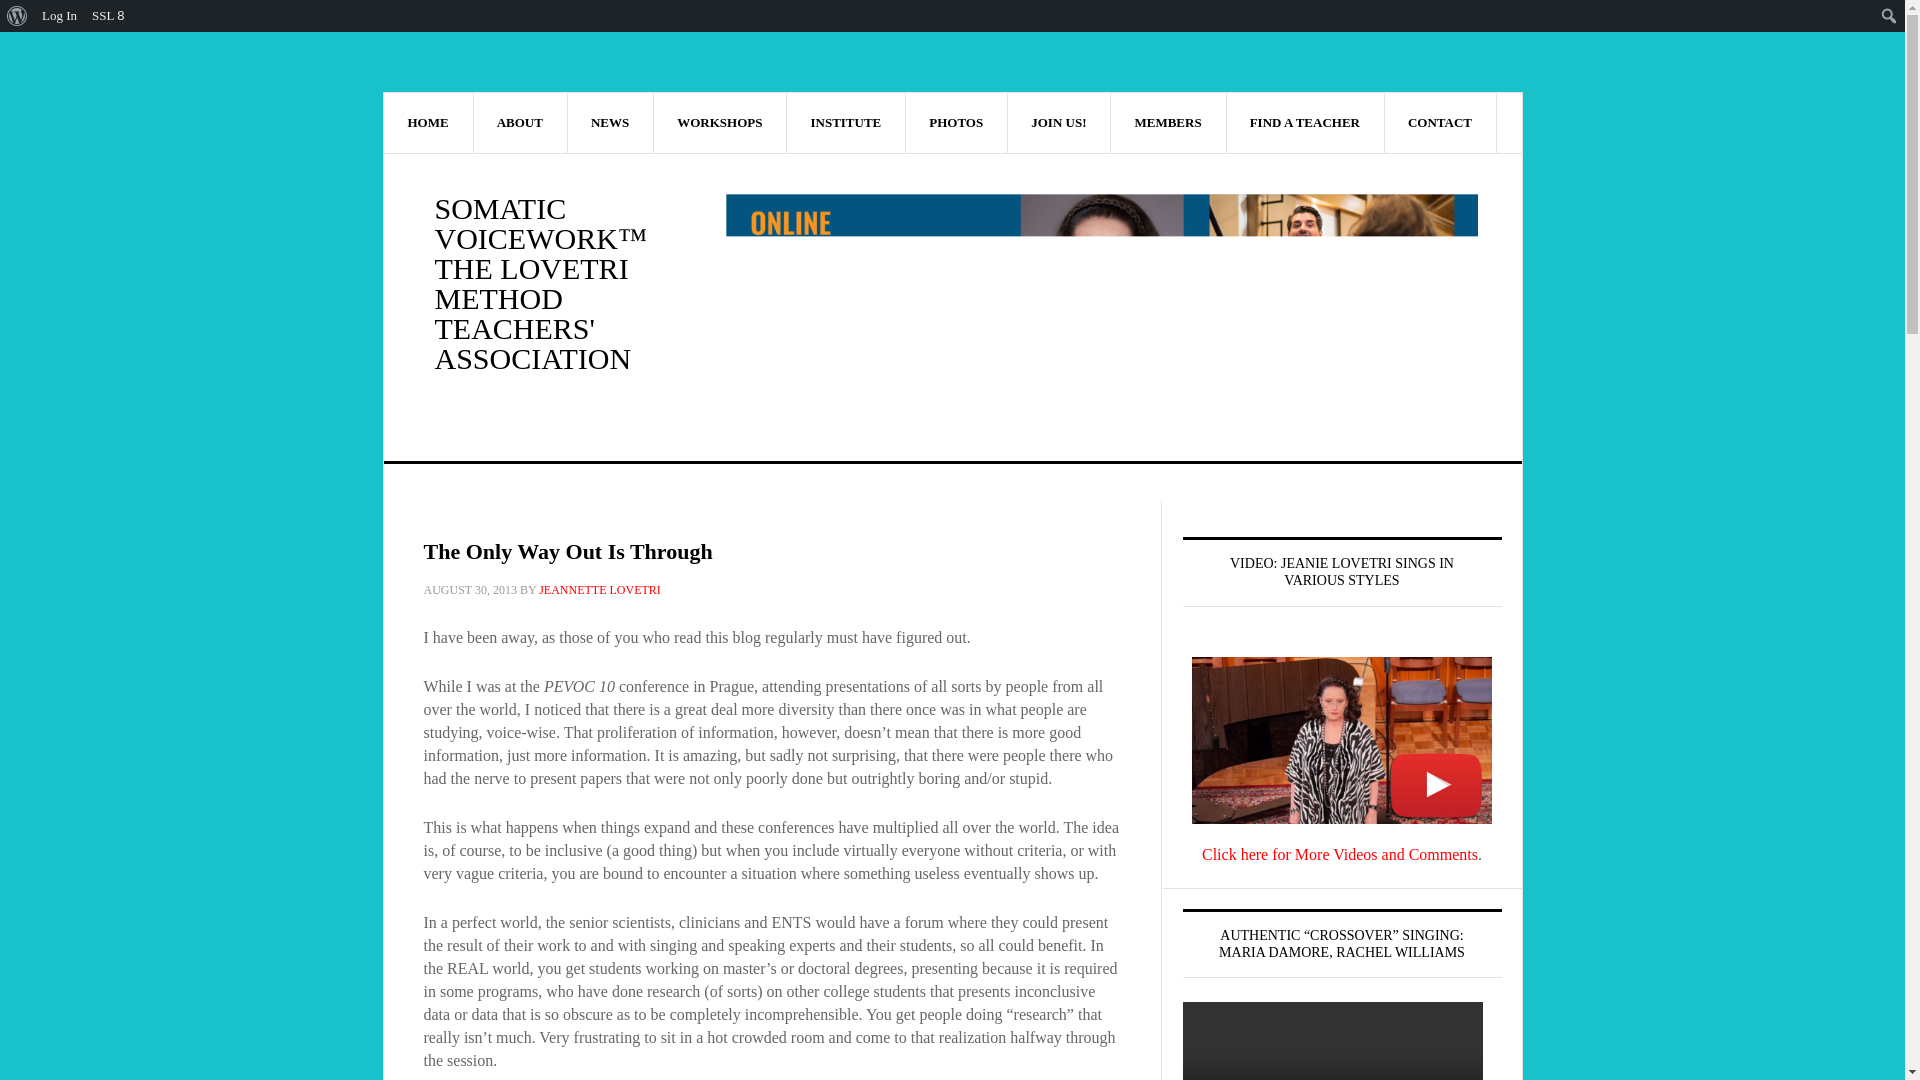  What do you see at coordinates (20, 16) in the screenshot?
I see `Search` at bounding box center [20, 16].